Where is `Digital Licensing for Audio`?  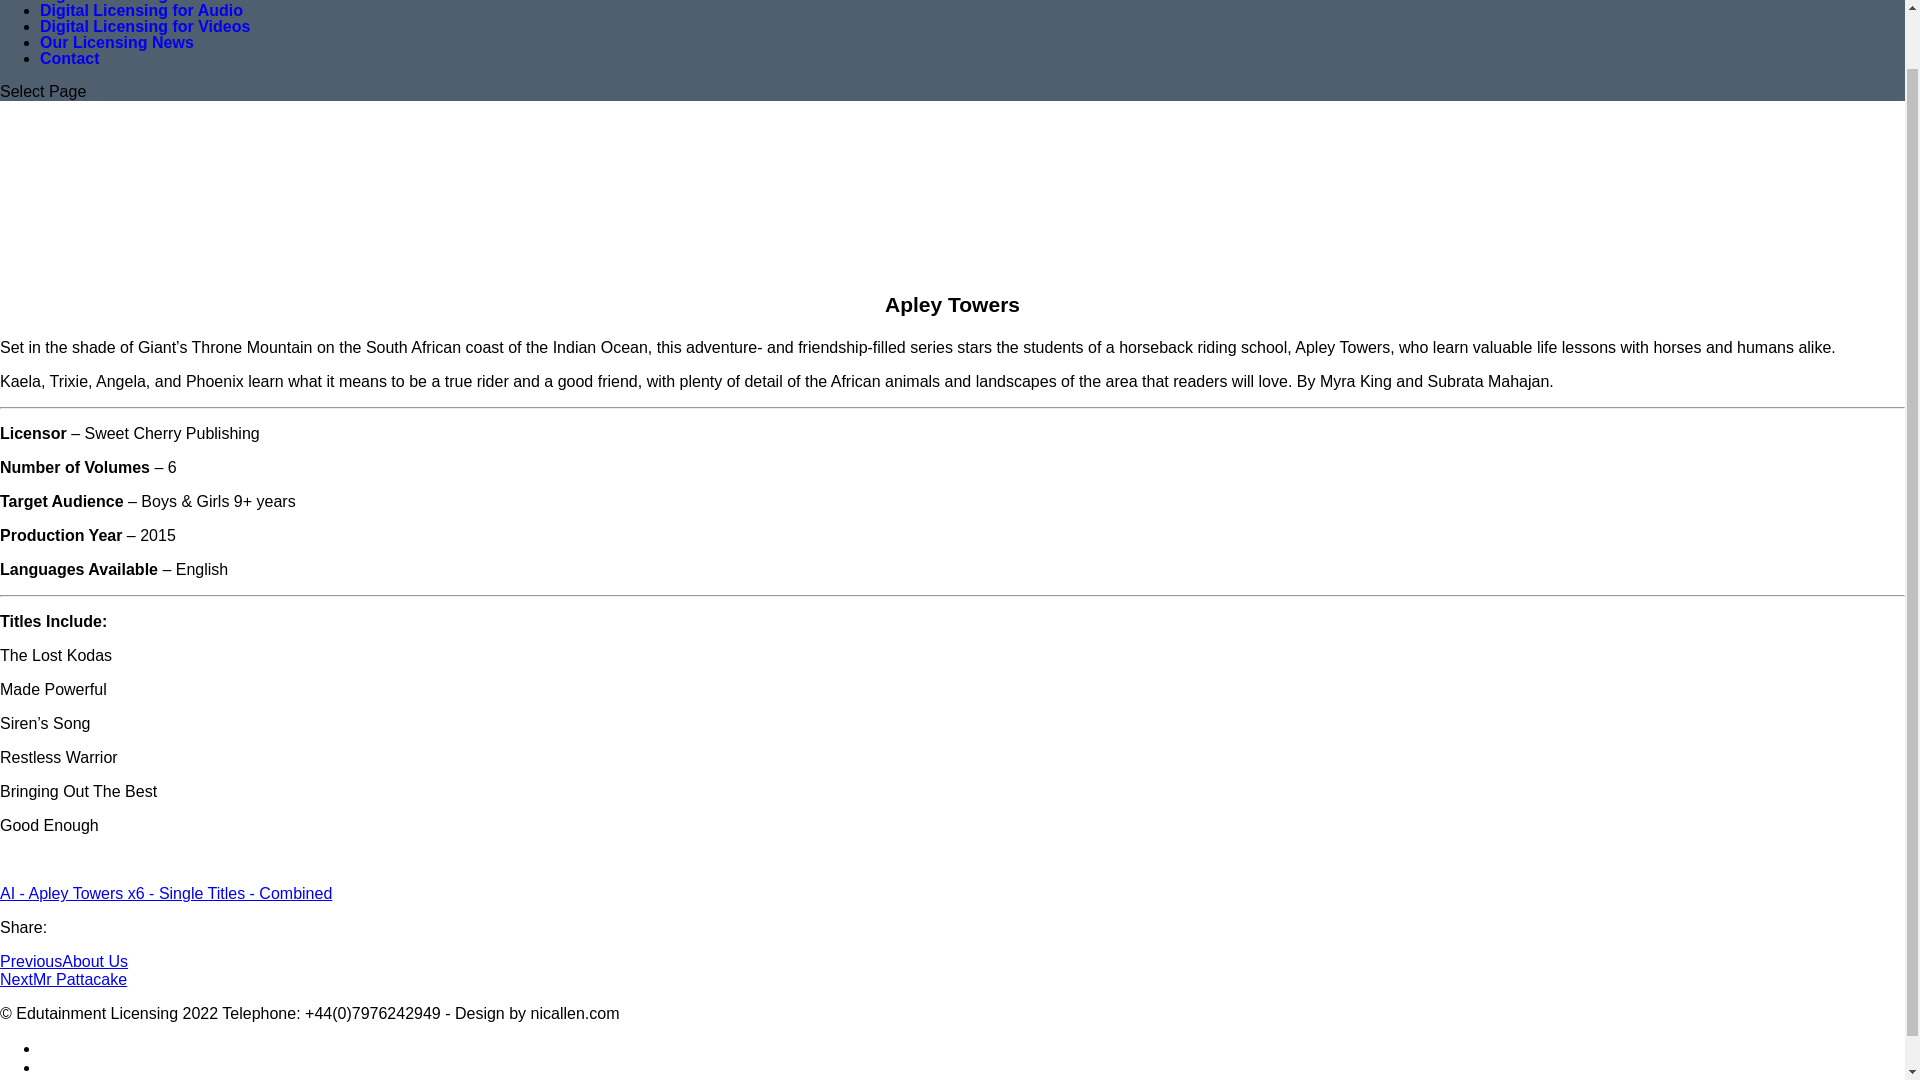
Digital Licensing for Audio is located at coordinates (142, 25).